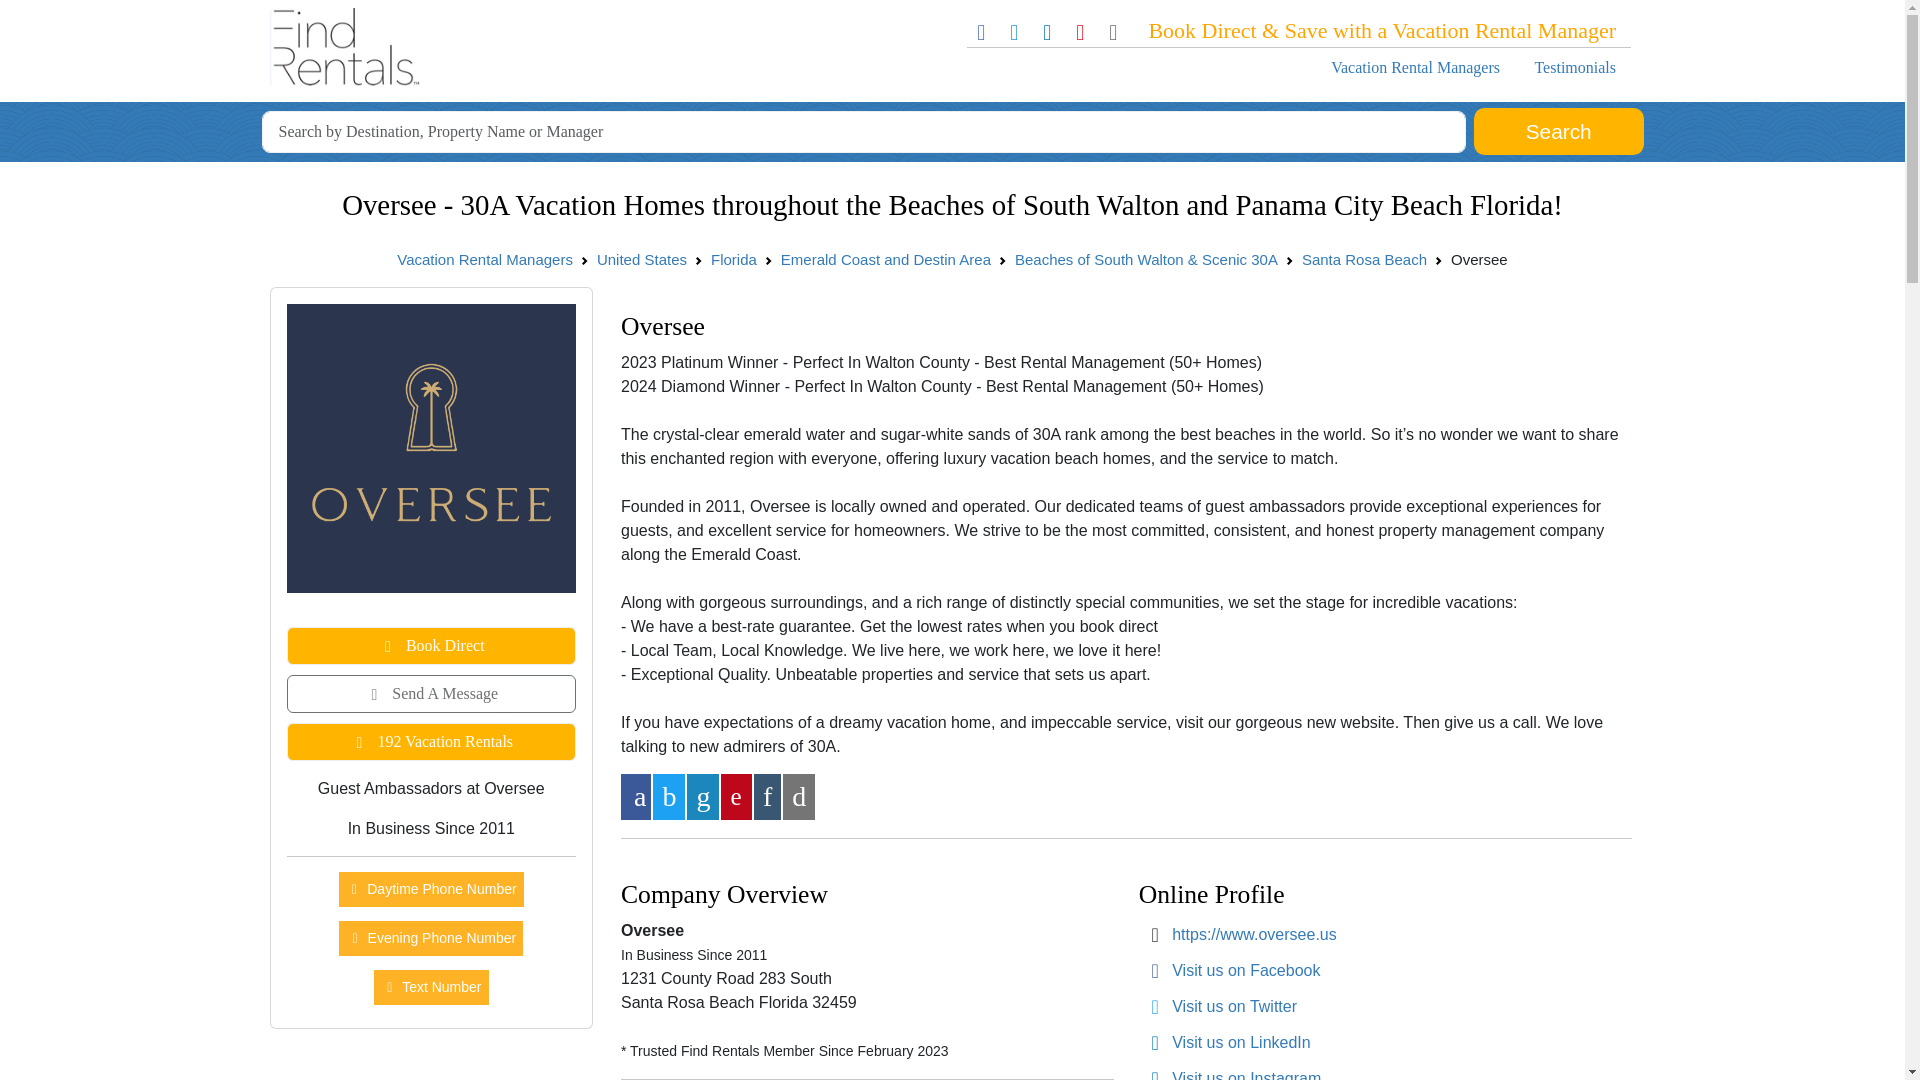 This screenshot has width=1920, height=1080. I want to click on Santa Rosa Beach, so click(1364, 258).